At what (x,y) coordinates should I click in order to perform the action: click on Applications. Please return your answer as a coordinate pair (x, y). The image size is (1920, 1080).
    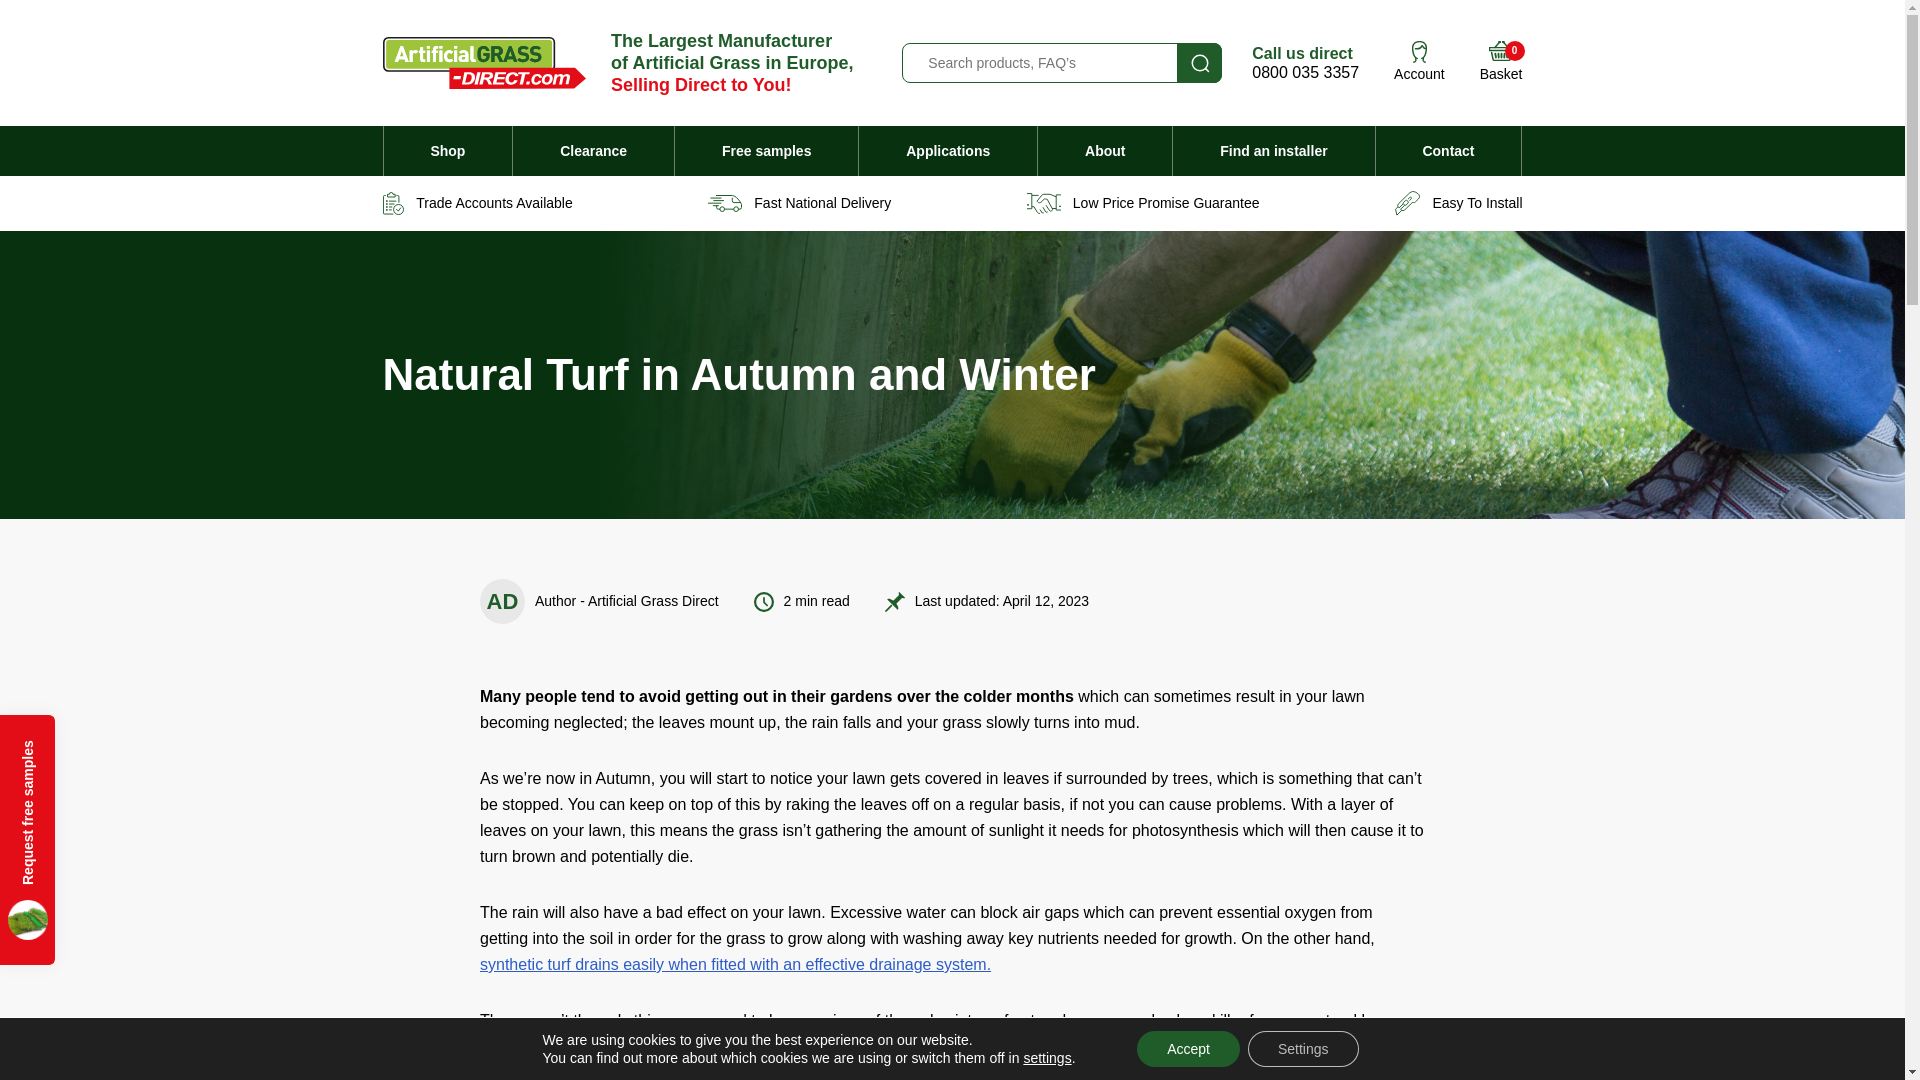
    Looking at the image, I should click on (947, 151).